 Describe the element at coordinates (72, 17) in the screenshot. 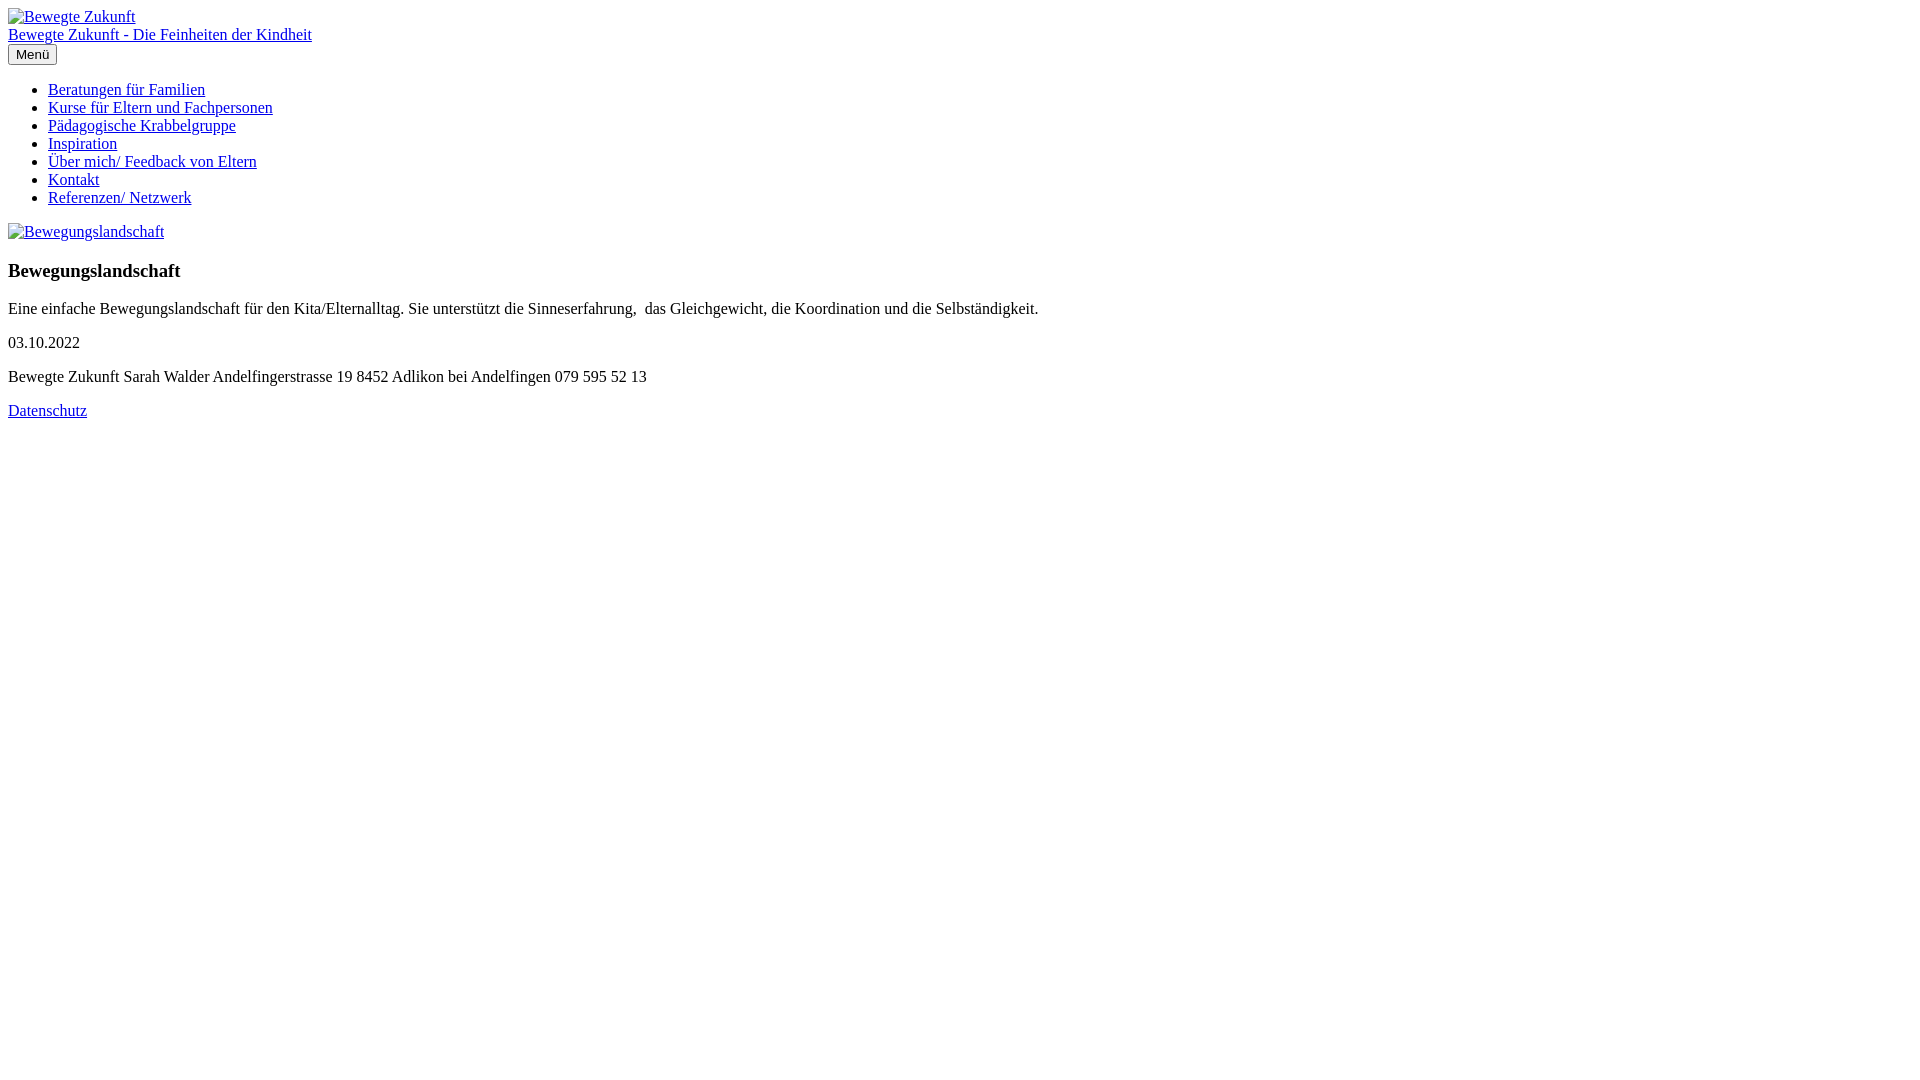

I see `Bewegte Zukunft` at that location.